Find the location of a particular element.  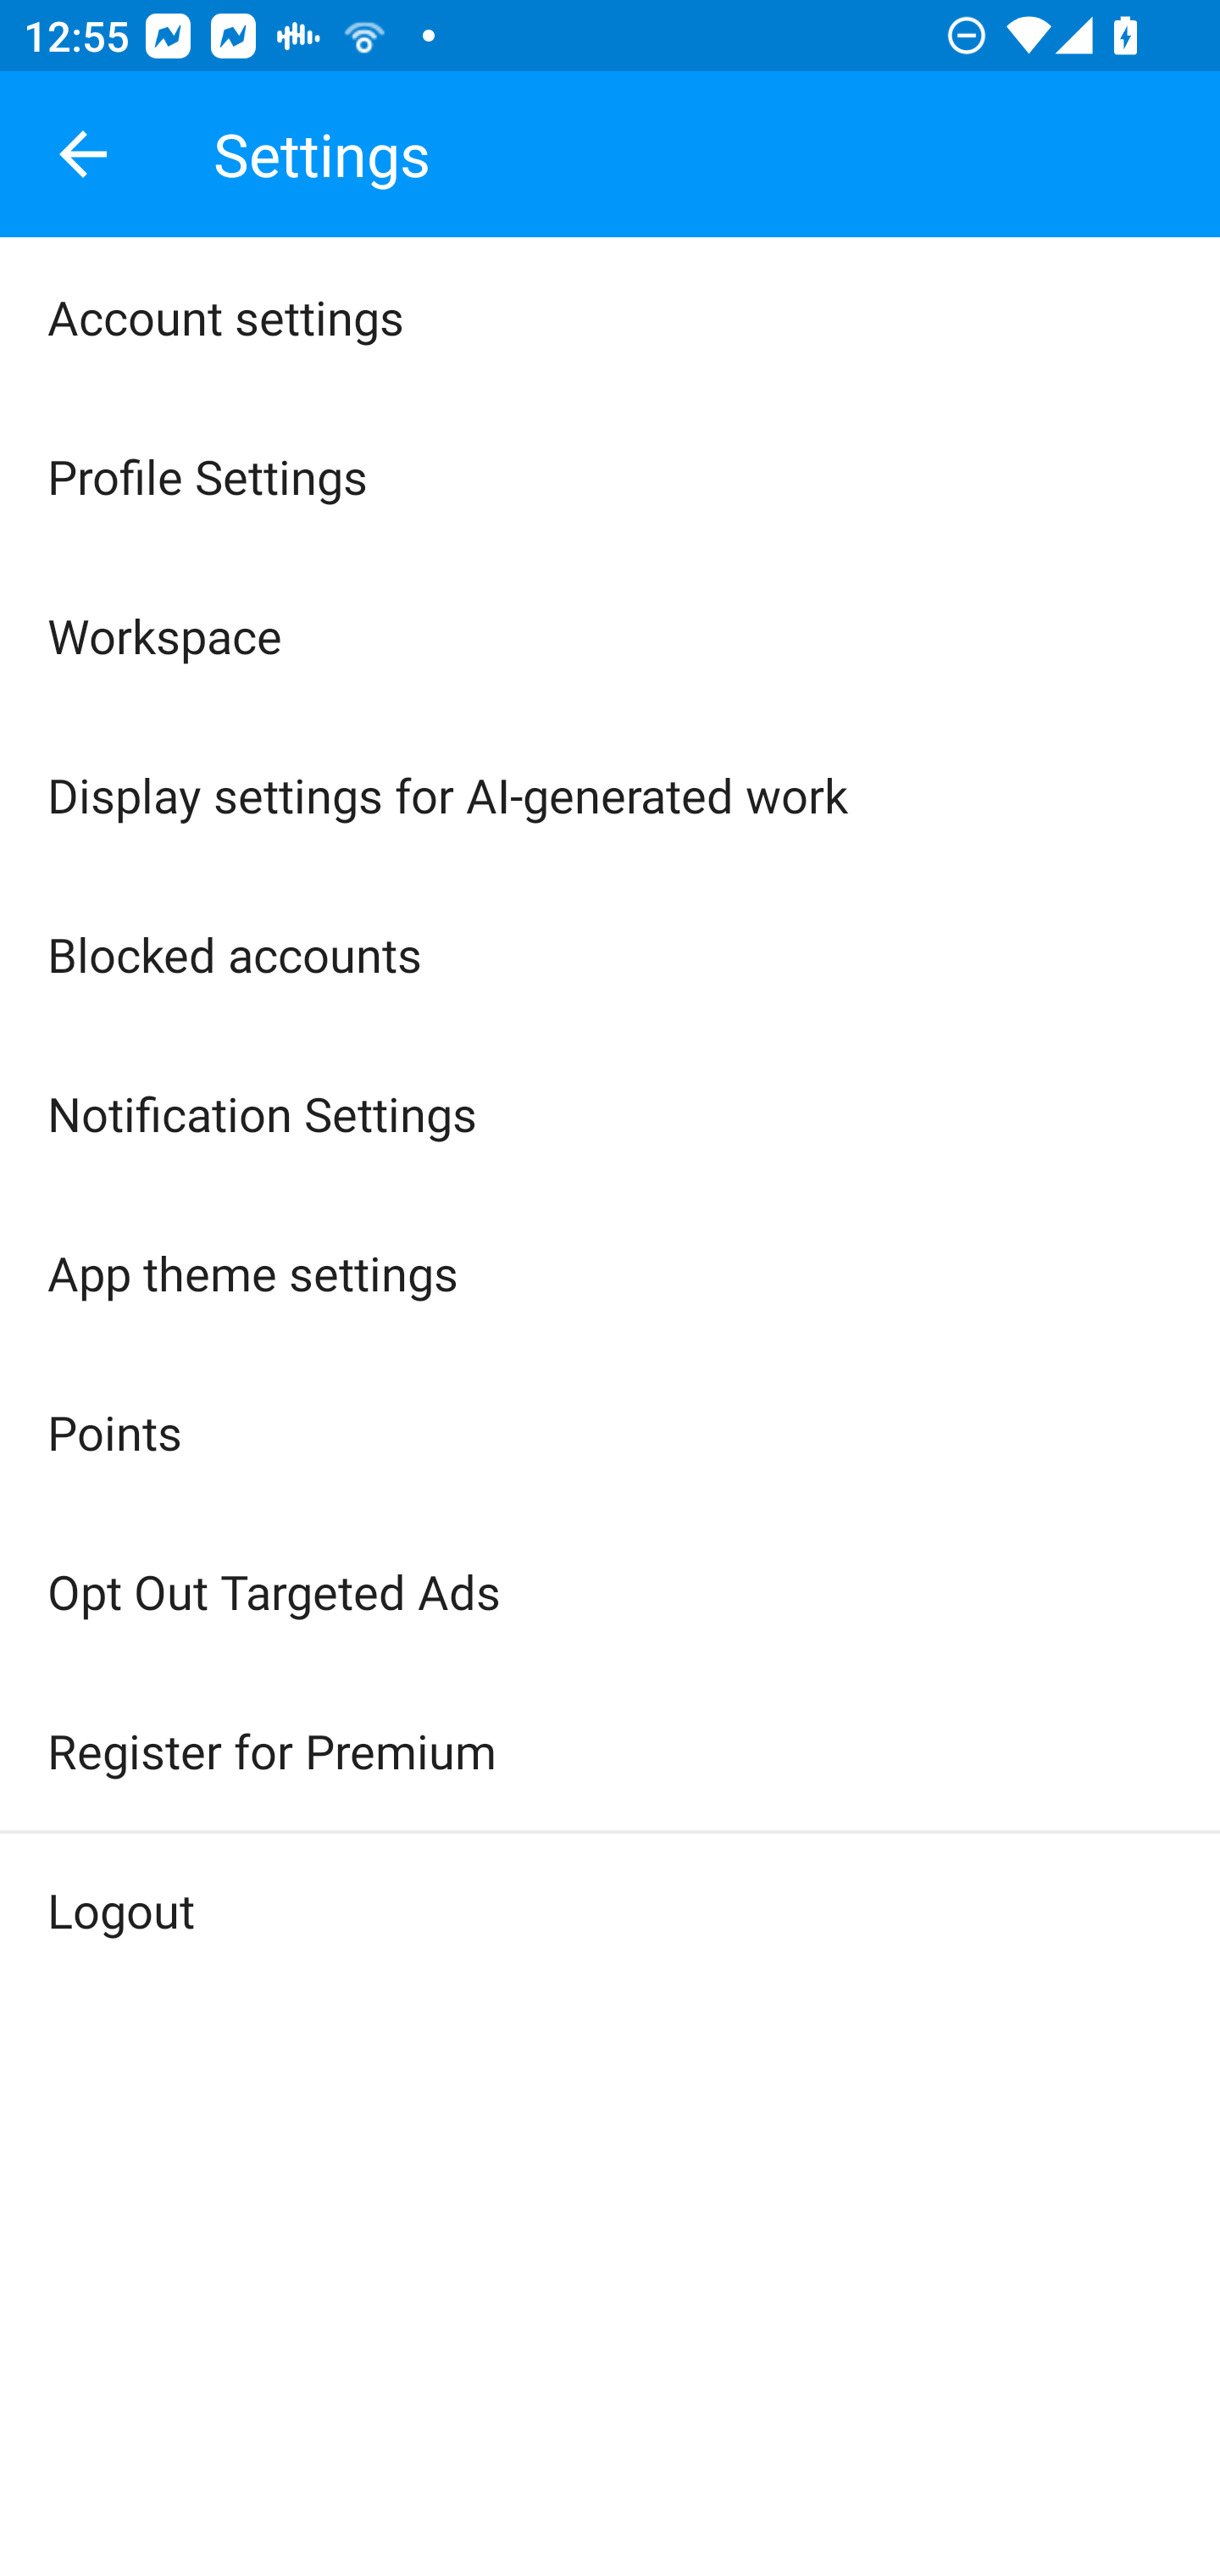

Opt Out Targeted Ads is located at coordinates (610, 1591).